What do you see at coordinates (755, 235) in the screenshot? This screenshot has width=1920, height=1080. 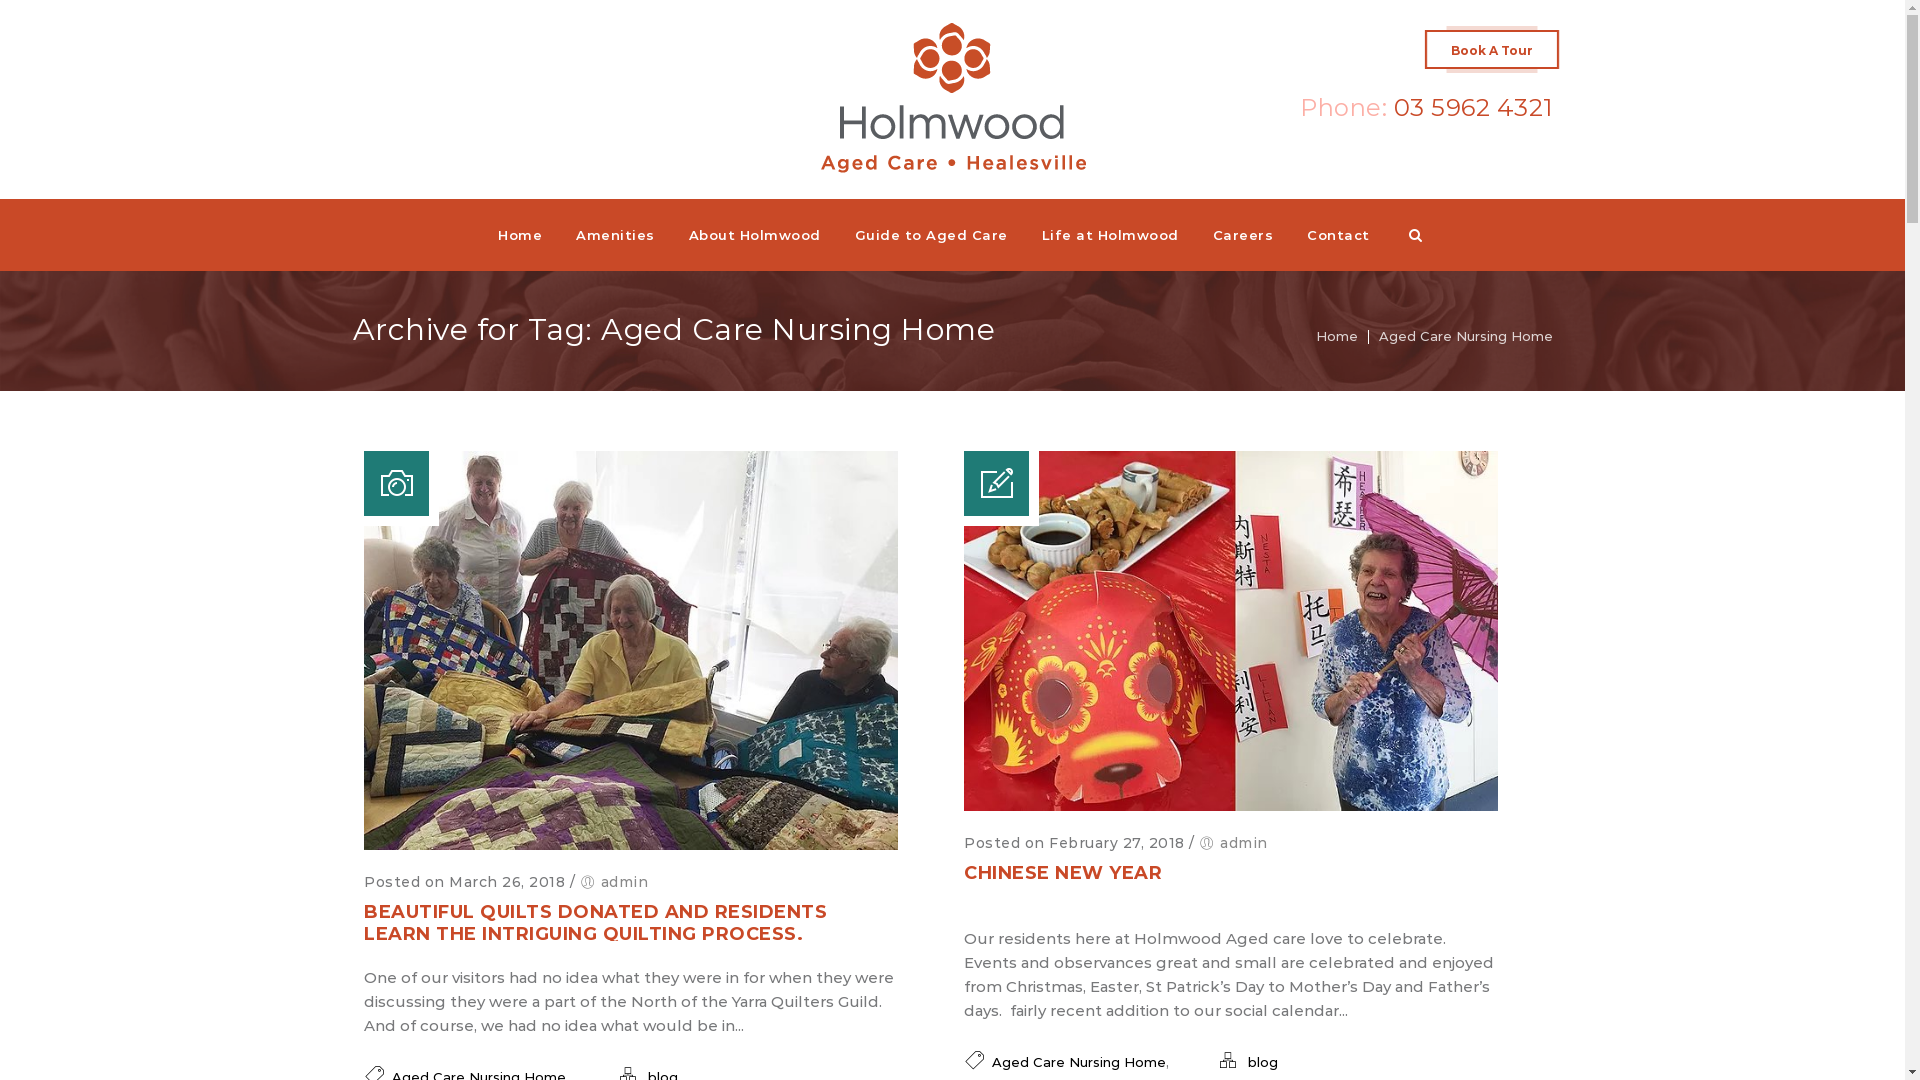 I see `About Holmwood` at bounding box center [755, 235].